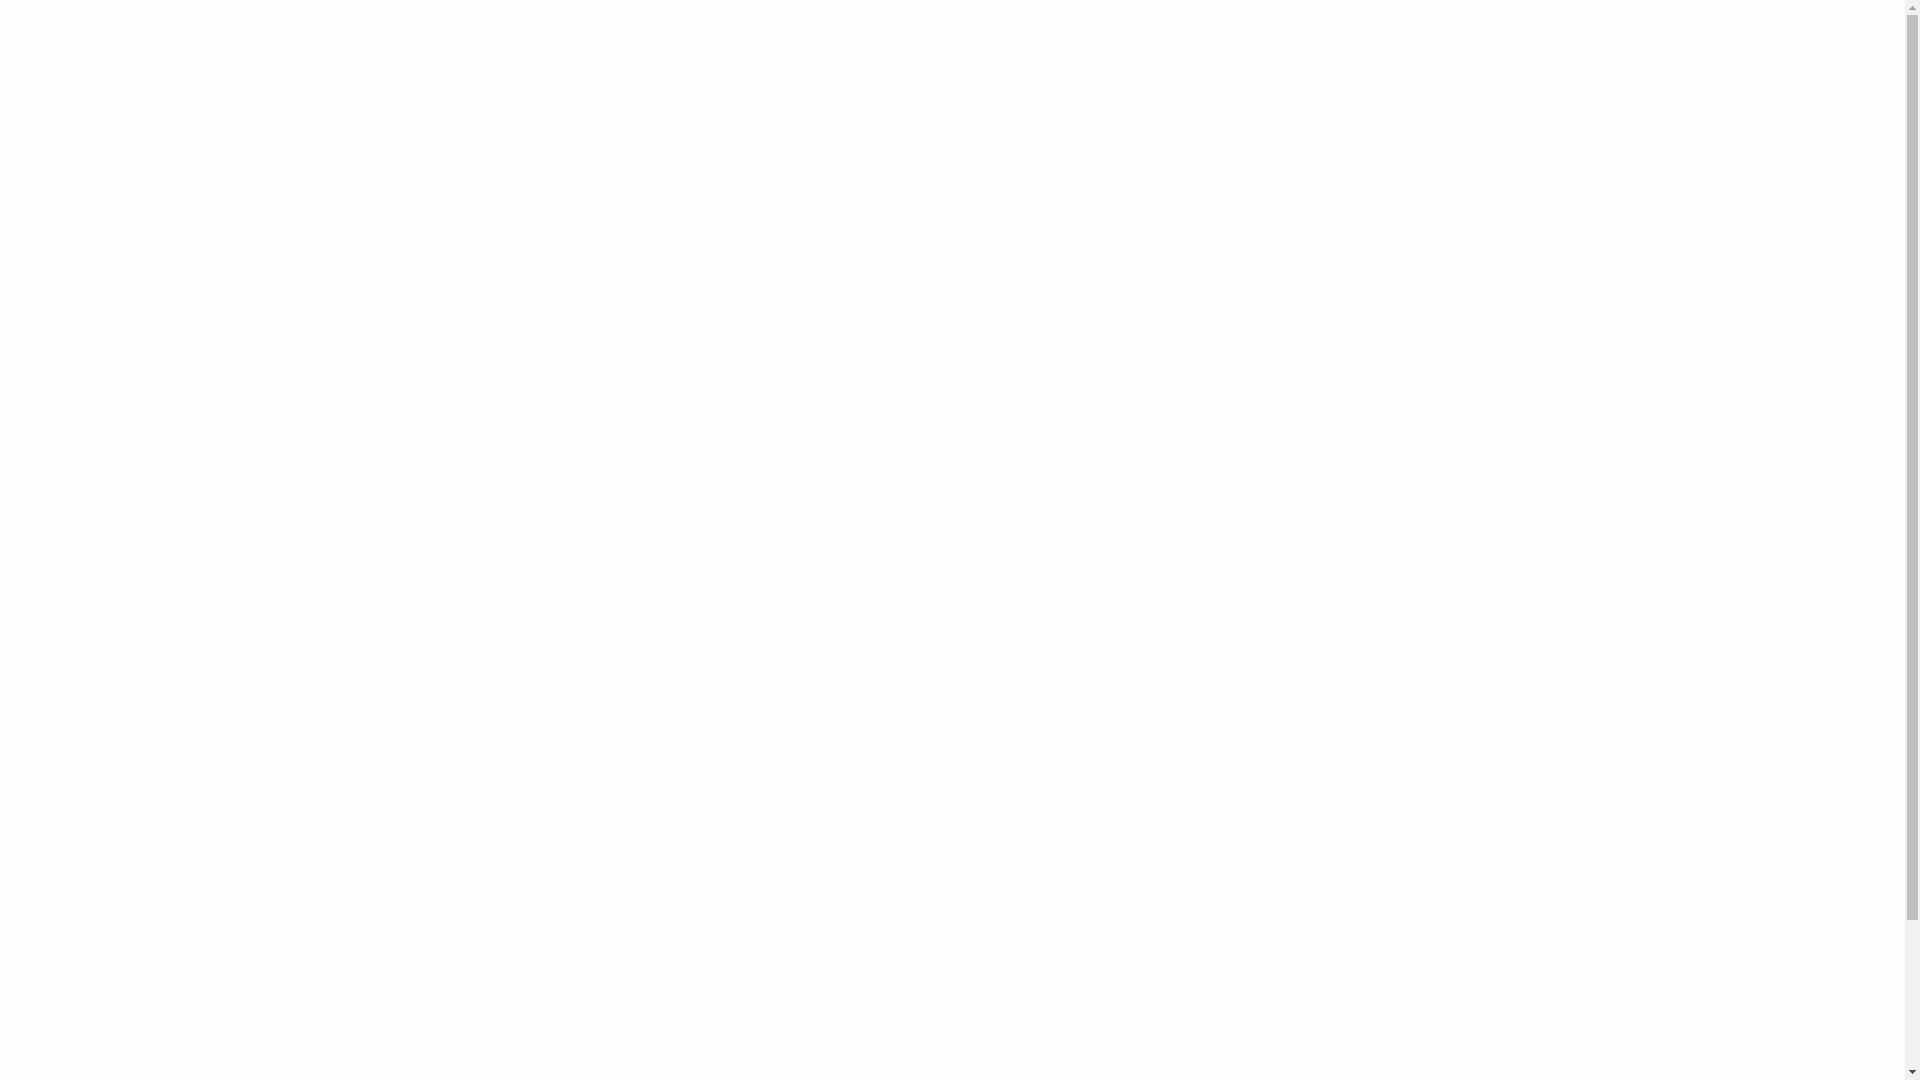 Image resolution: width=1920 pixels, height=1080 pixels. I want to click on Vorstand, so click(108, 158).